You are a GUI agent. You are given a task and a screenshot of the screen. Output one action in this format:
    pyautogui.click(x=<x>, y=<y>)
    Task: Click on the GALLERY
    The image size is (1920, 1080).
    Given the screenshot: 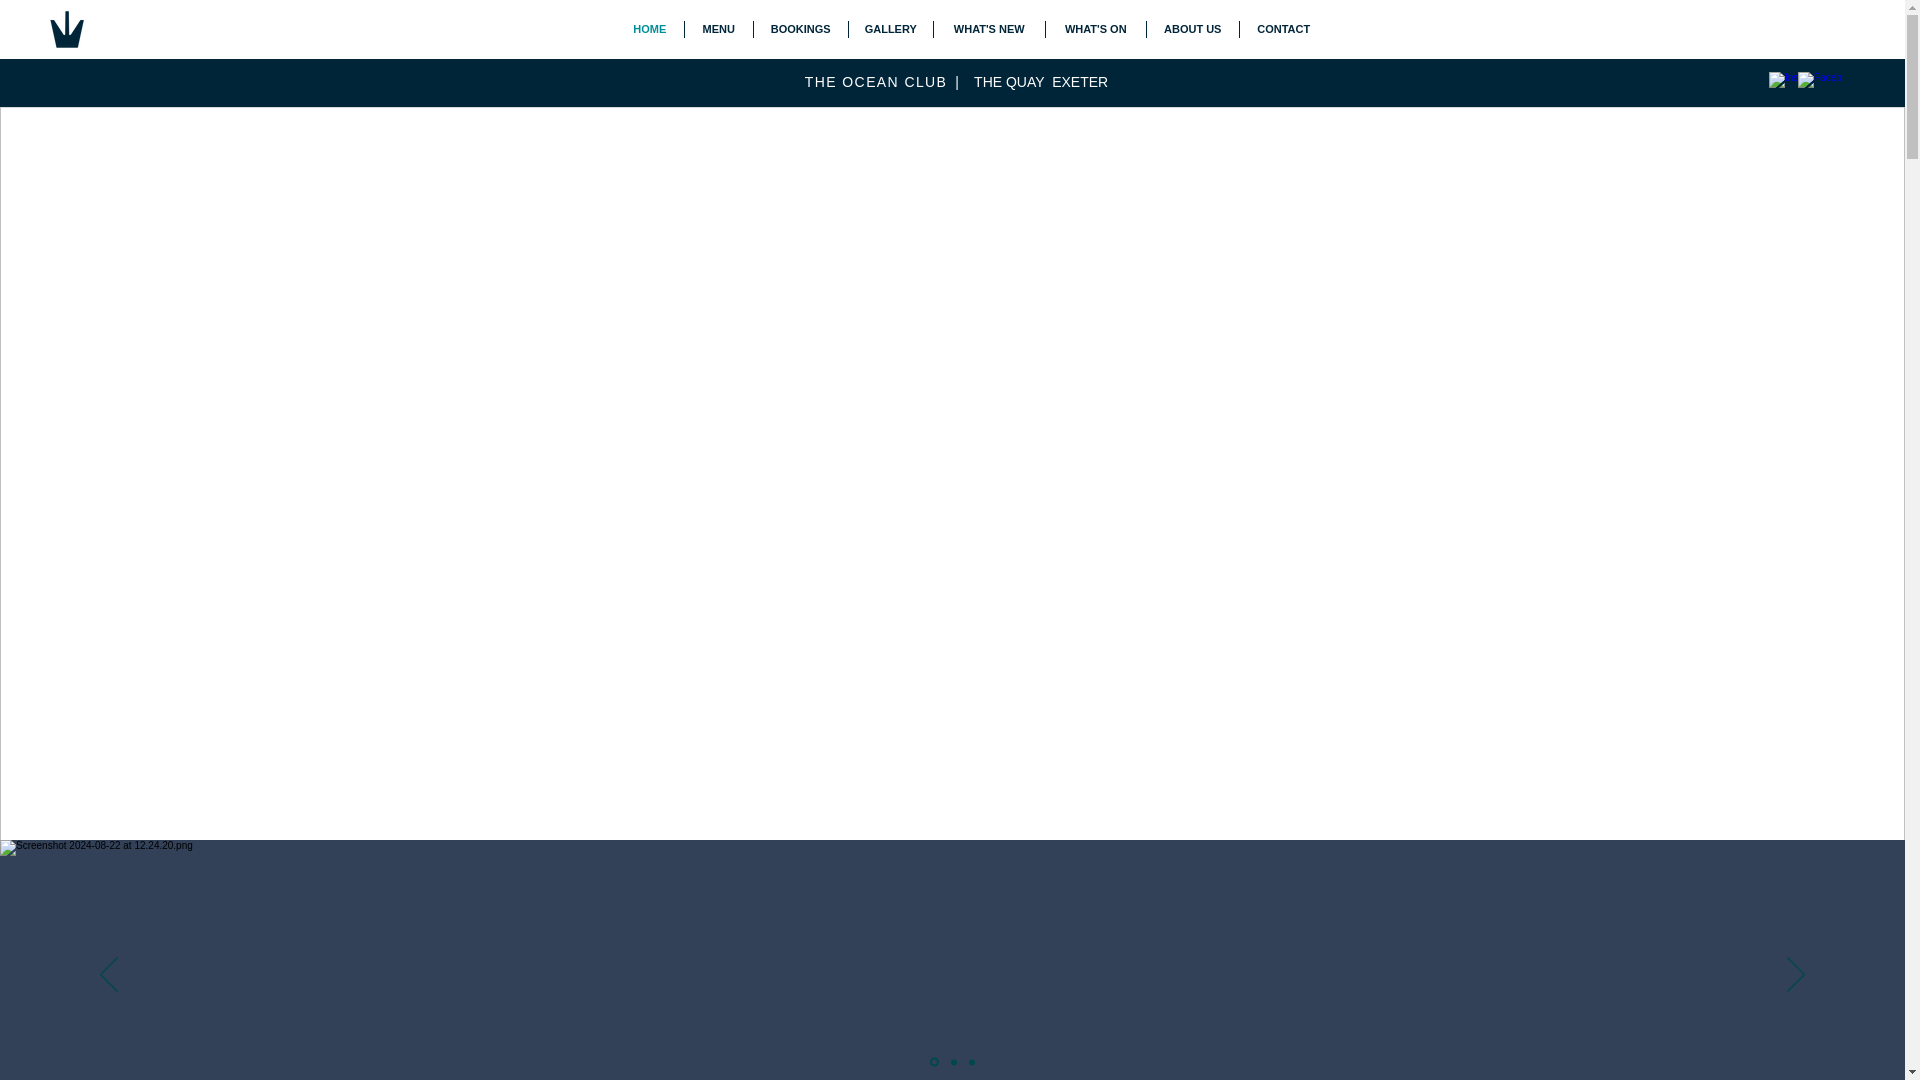 What is the action you would take?
    pyautogui.click(x=890, y=28)
    